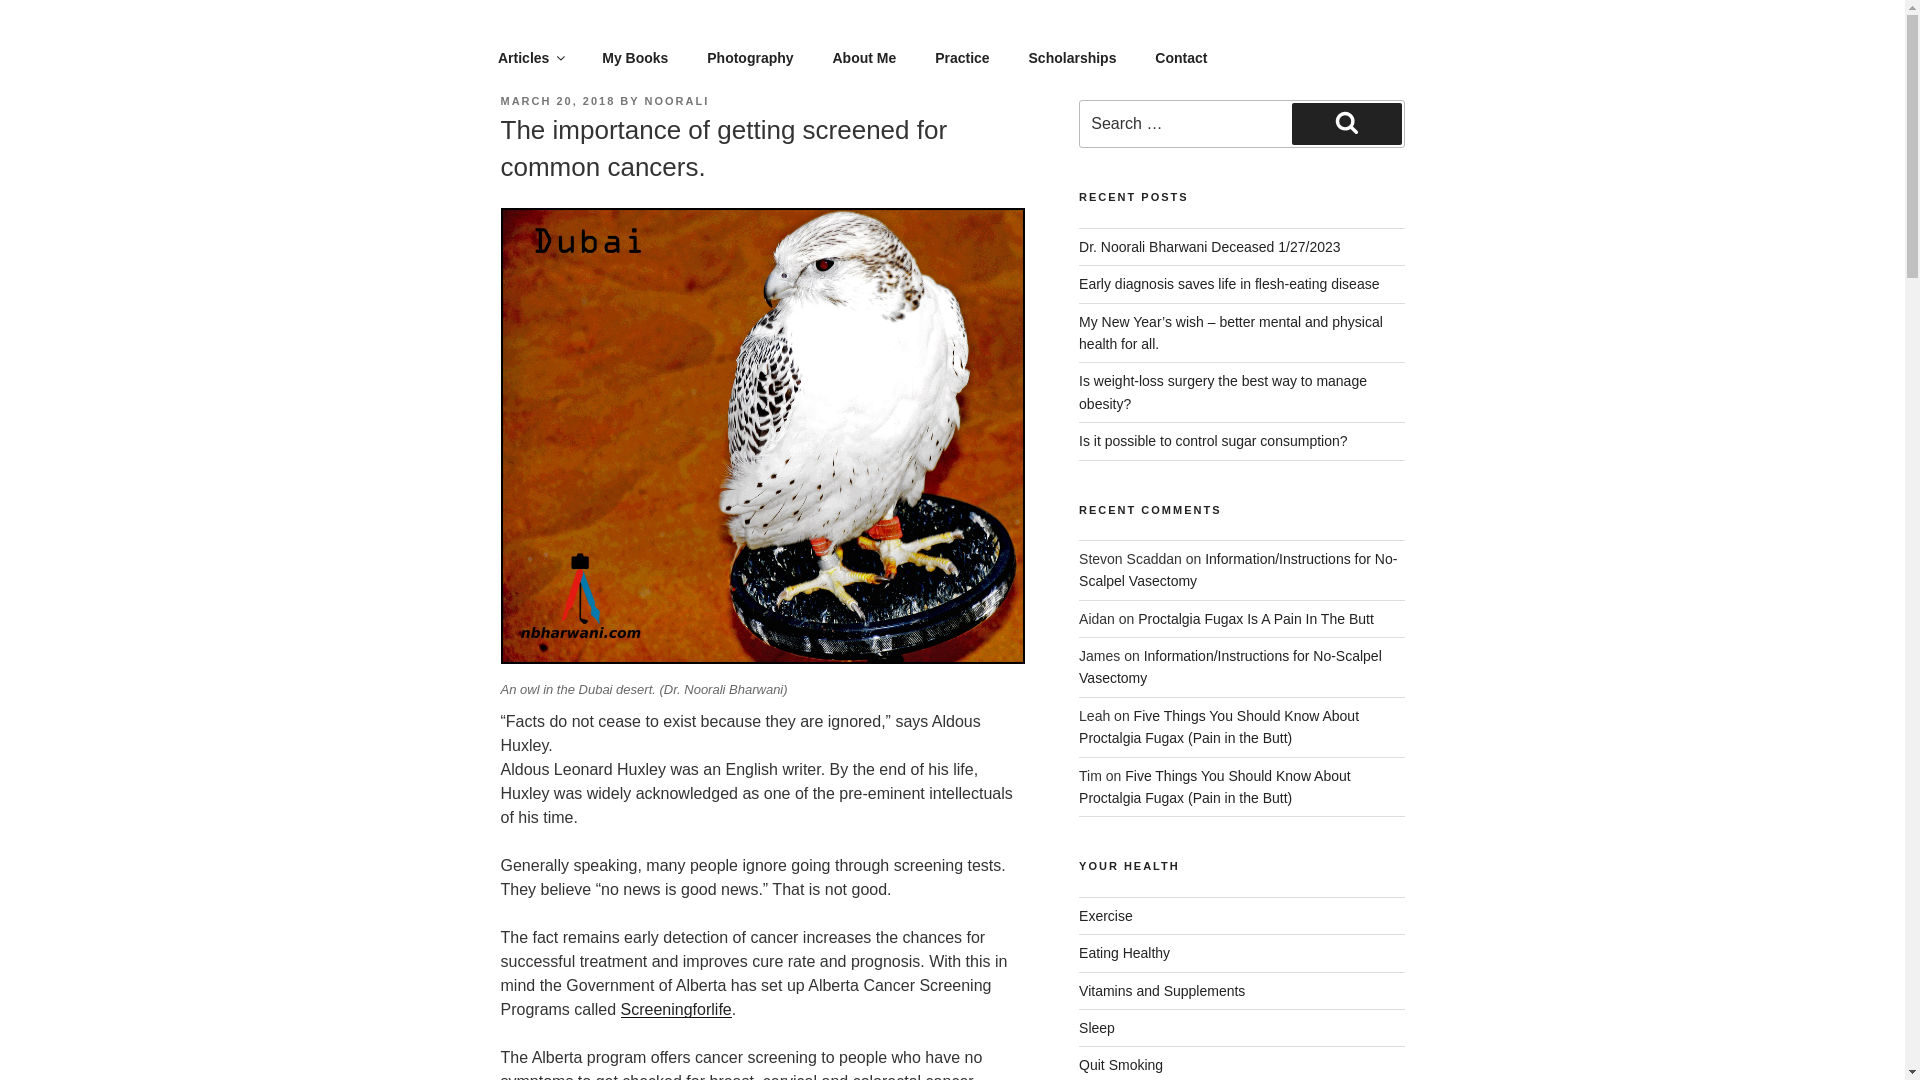 The height and width of the screenshot is (1080, 1920). What do you see at coordinates (678, 100) in the screenshot?
I see `NOORALI` at bounding box center [678, 100].